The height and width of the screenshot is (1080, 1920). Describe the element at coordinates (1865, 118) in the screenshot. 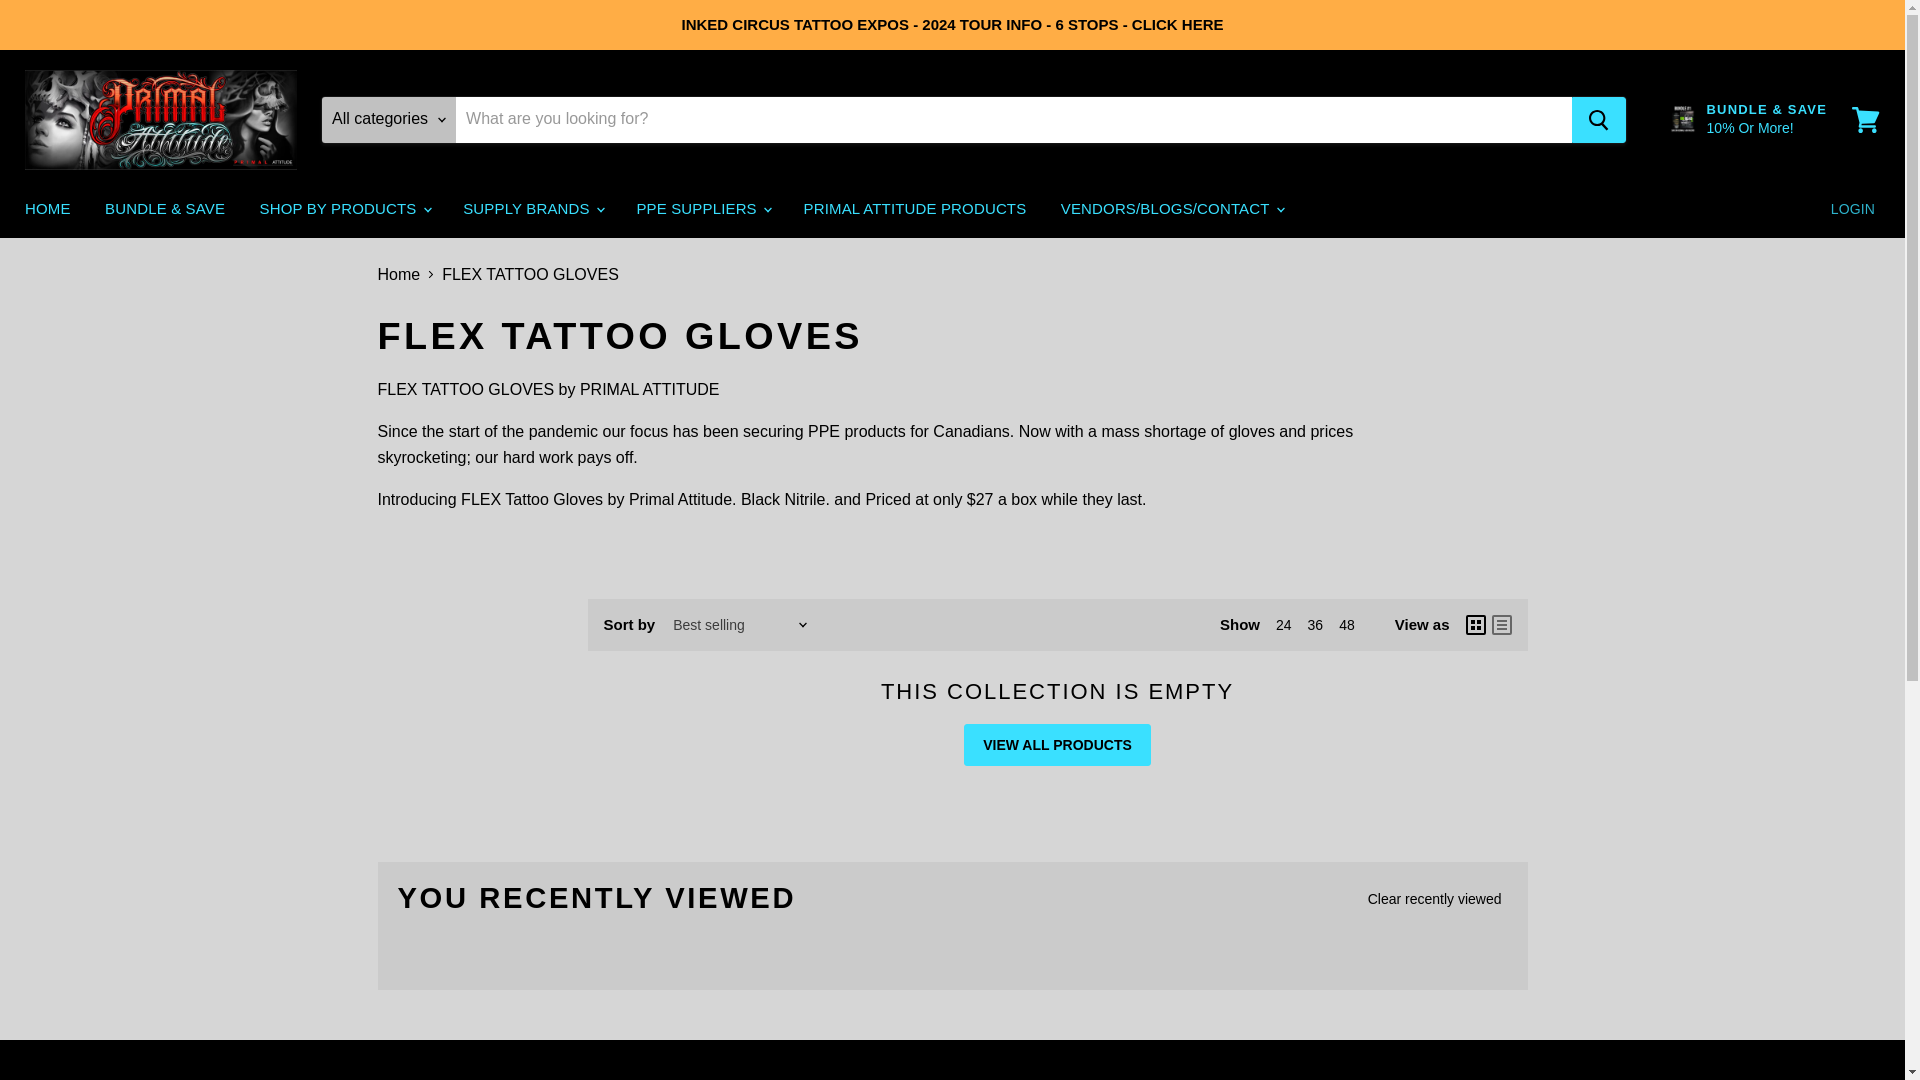

I see `View cart` at that location.